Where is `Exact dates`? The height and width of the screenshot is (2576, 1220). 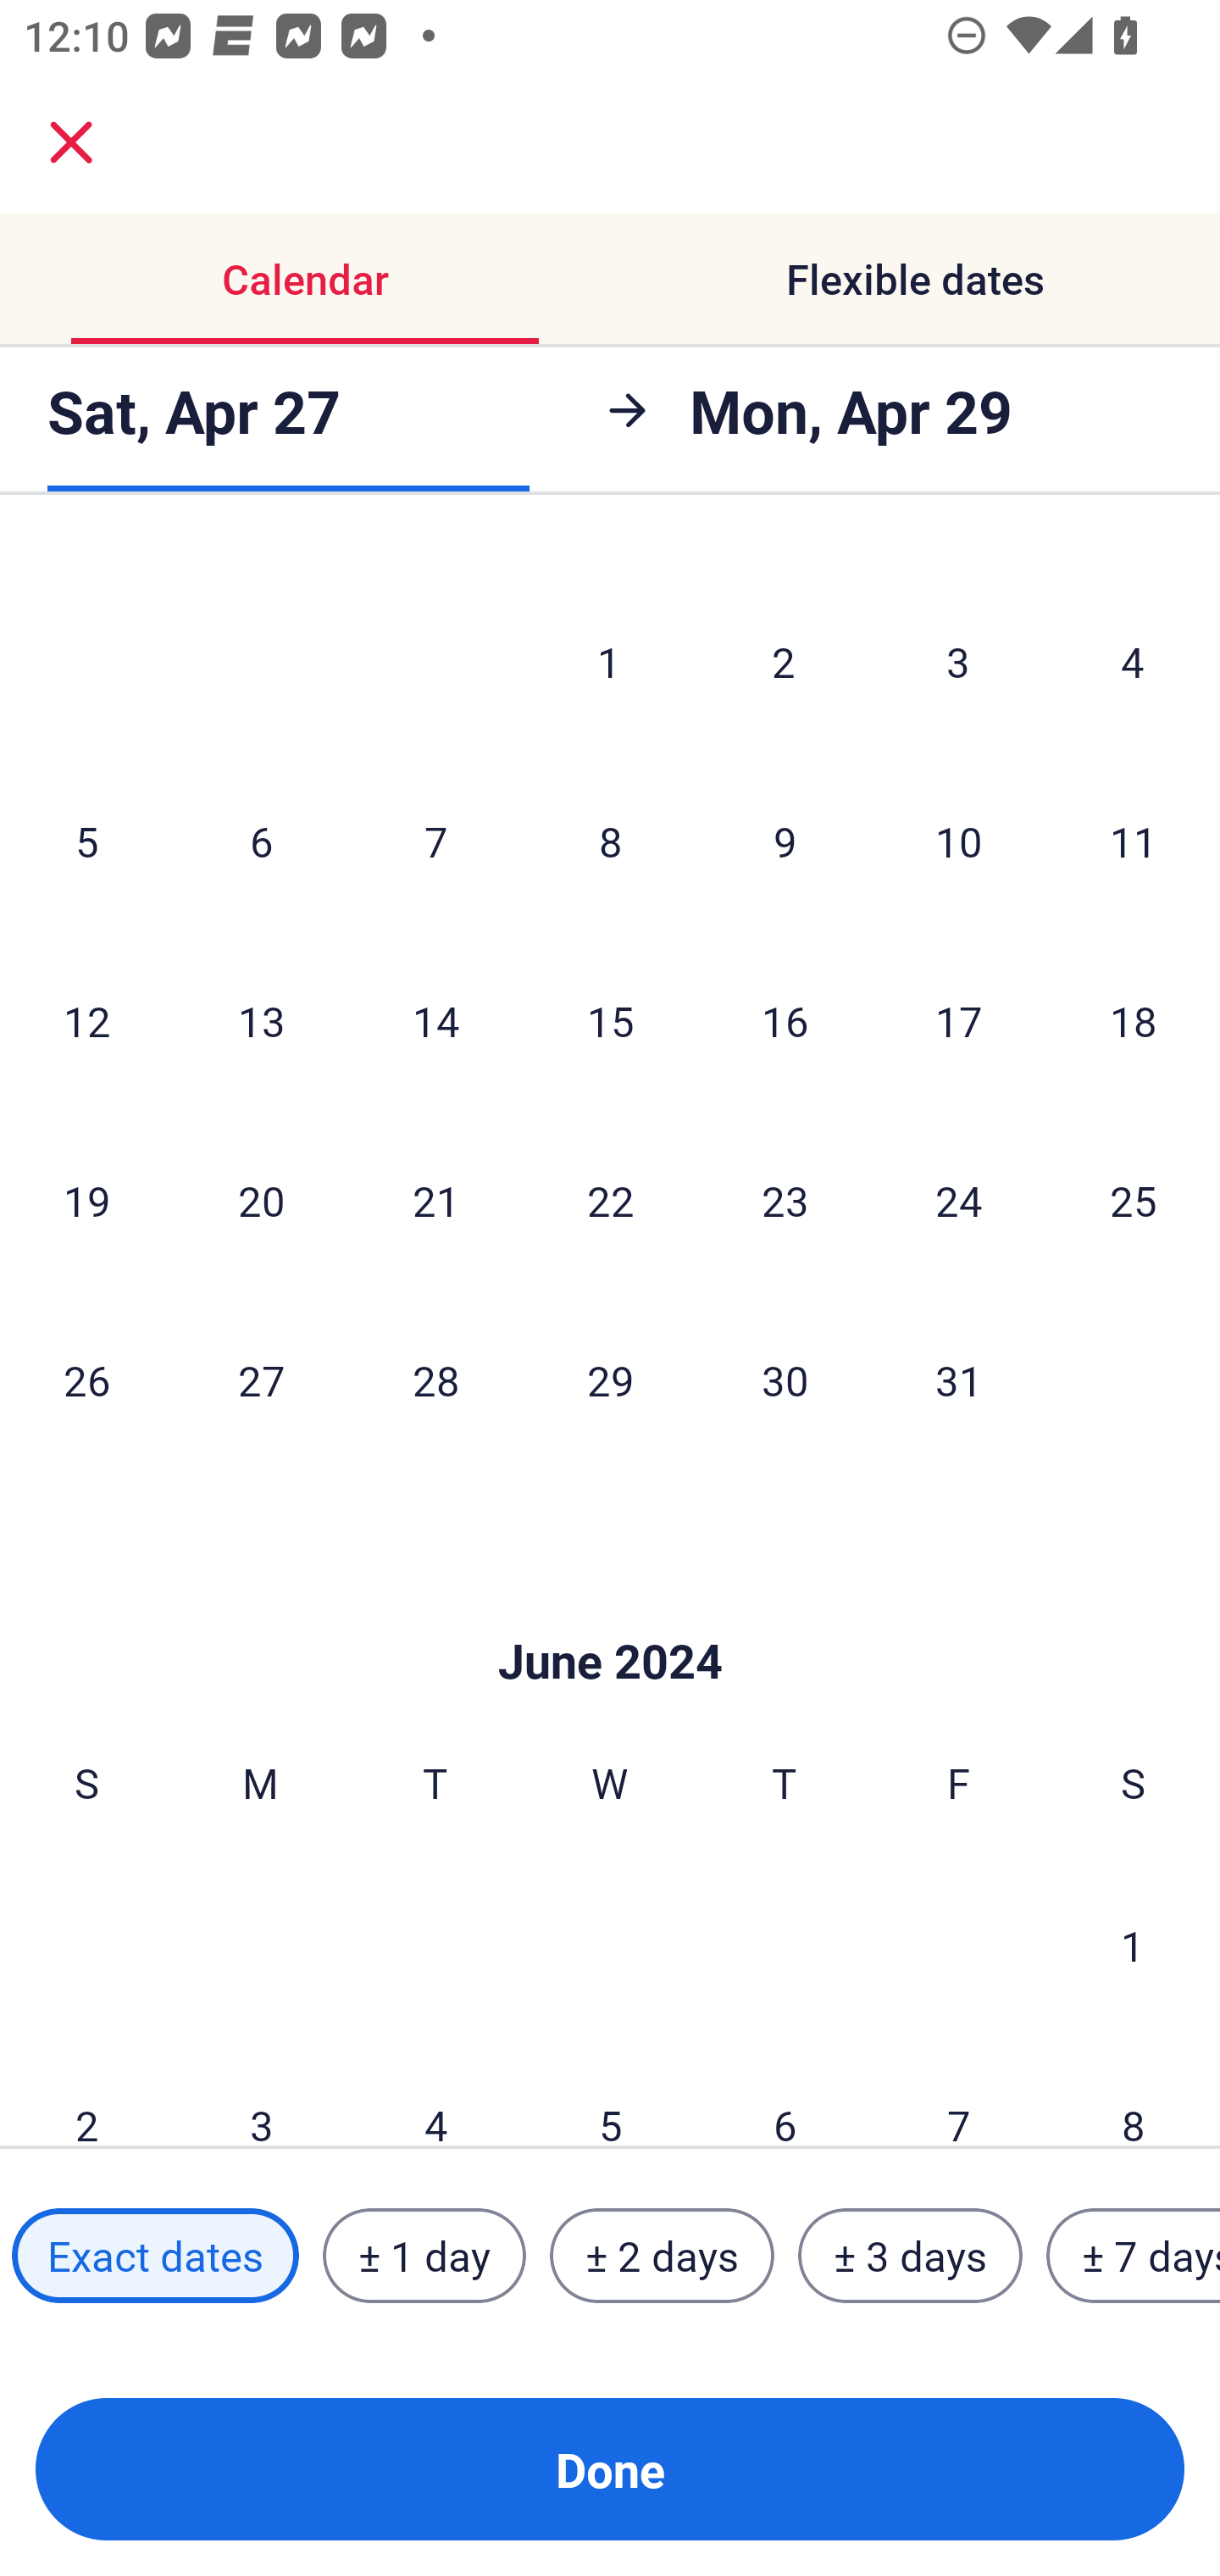 Exact dates is located at coordinates (155, 2255).